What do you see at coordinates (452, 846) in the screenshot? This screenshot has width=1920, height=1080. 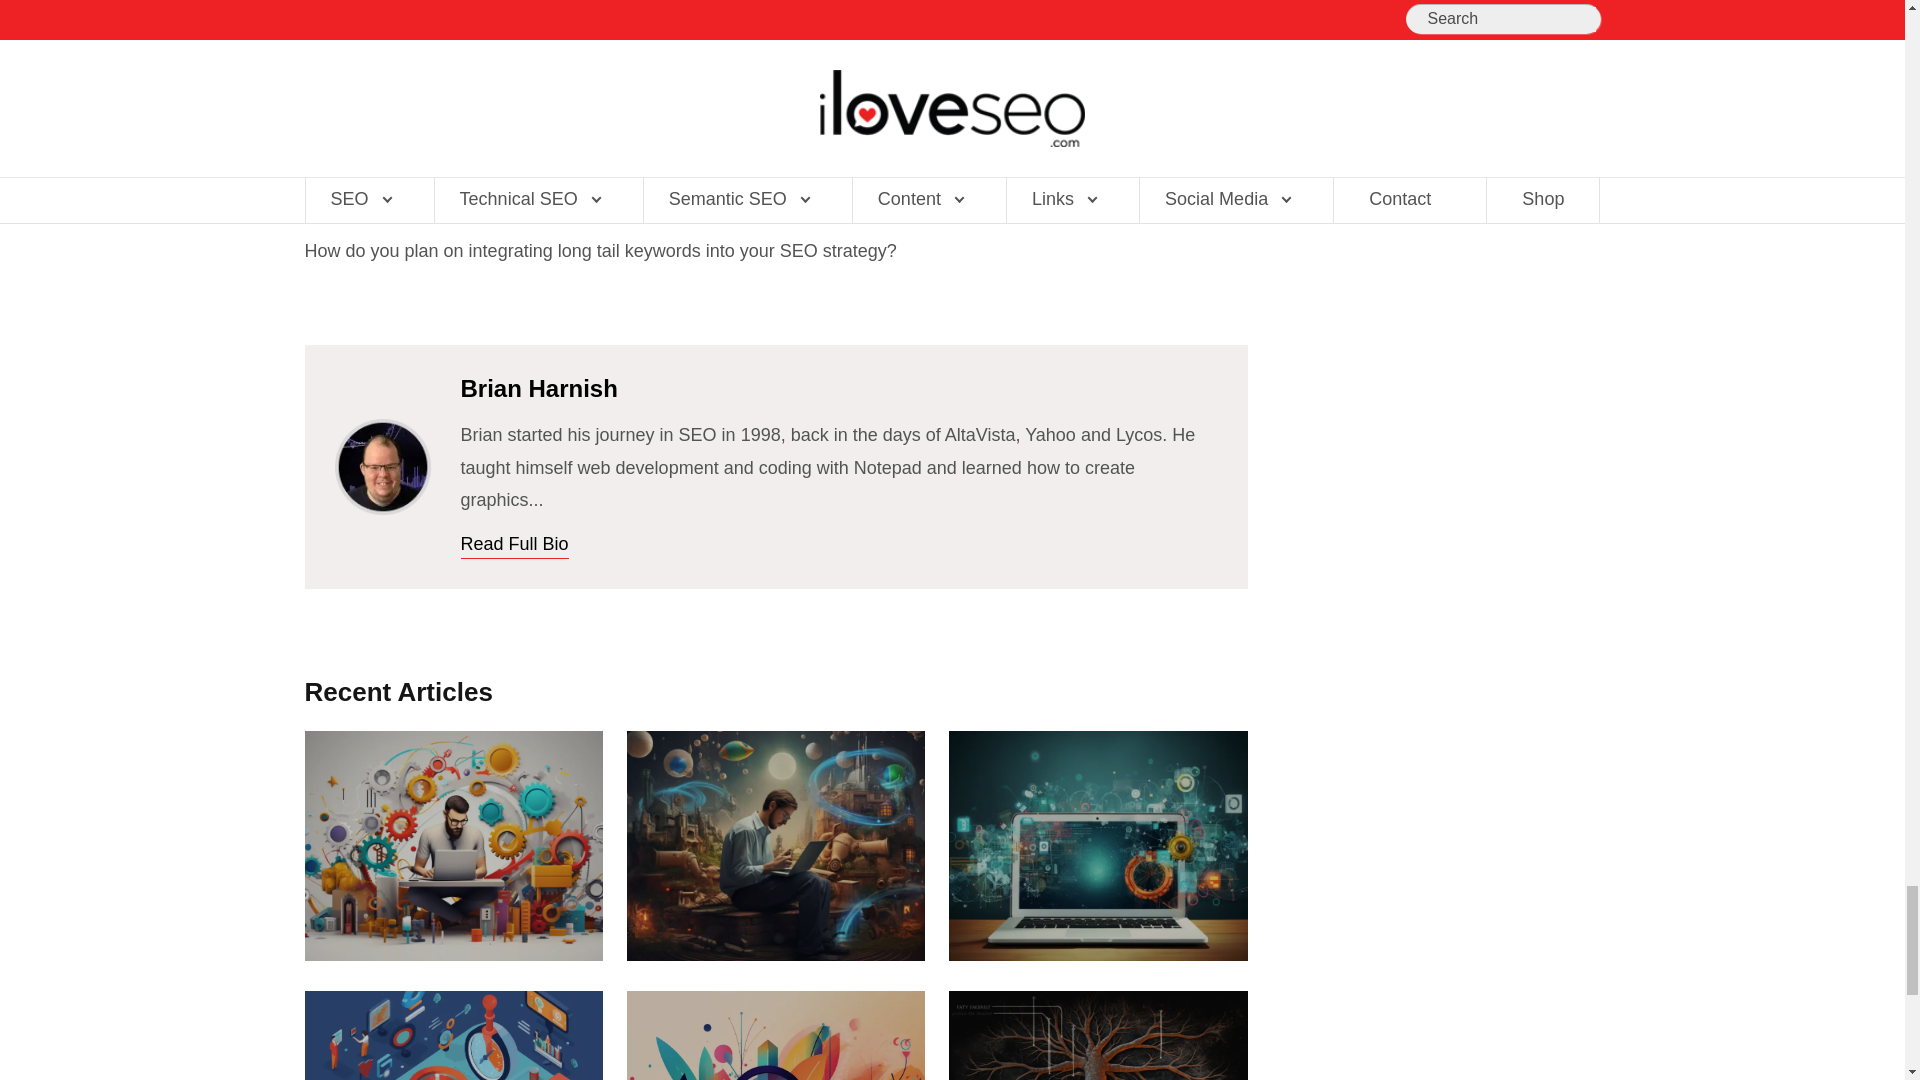 I see `Skills Every SEO Pro Needs for Success` at bounding box center [452, 846].